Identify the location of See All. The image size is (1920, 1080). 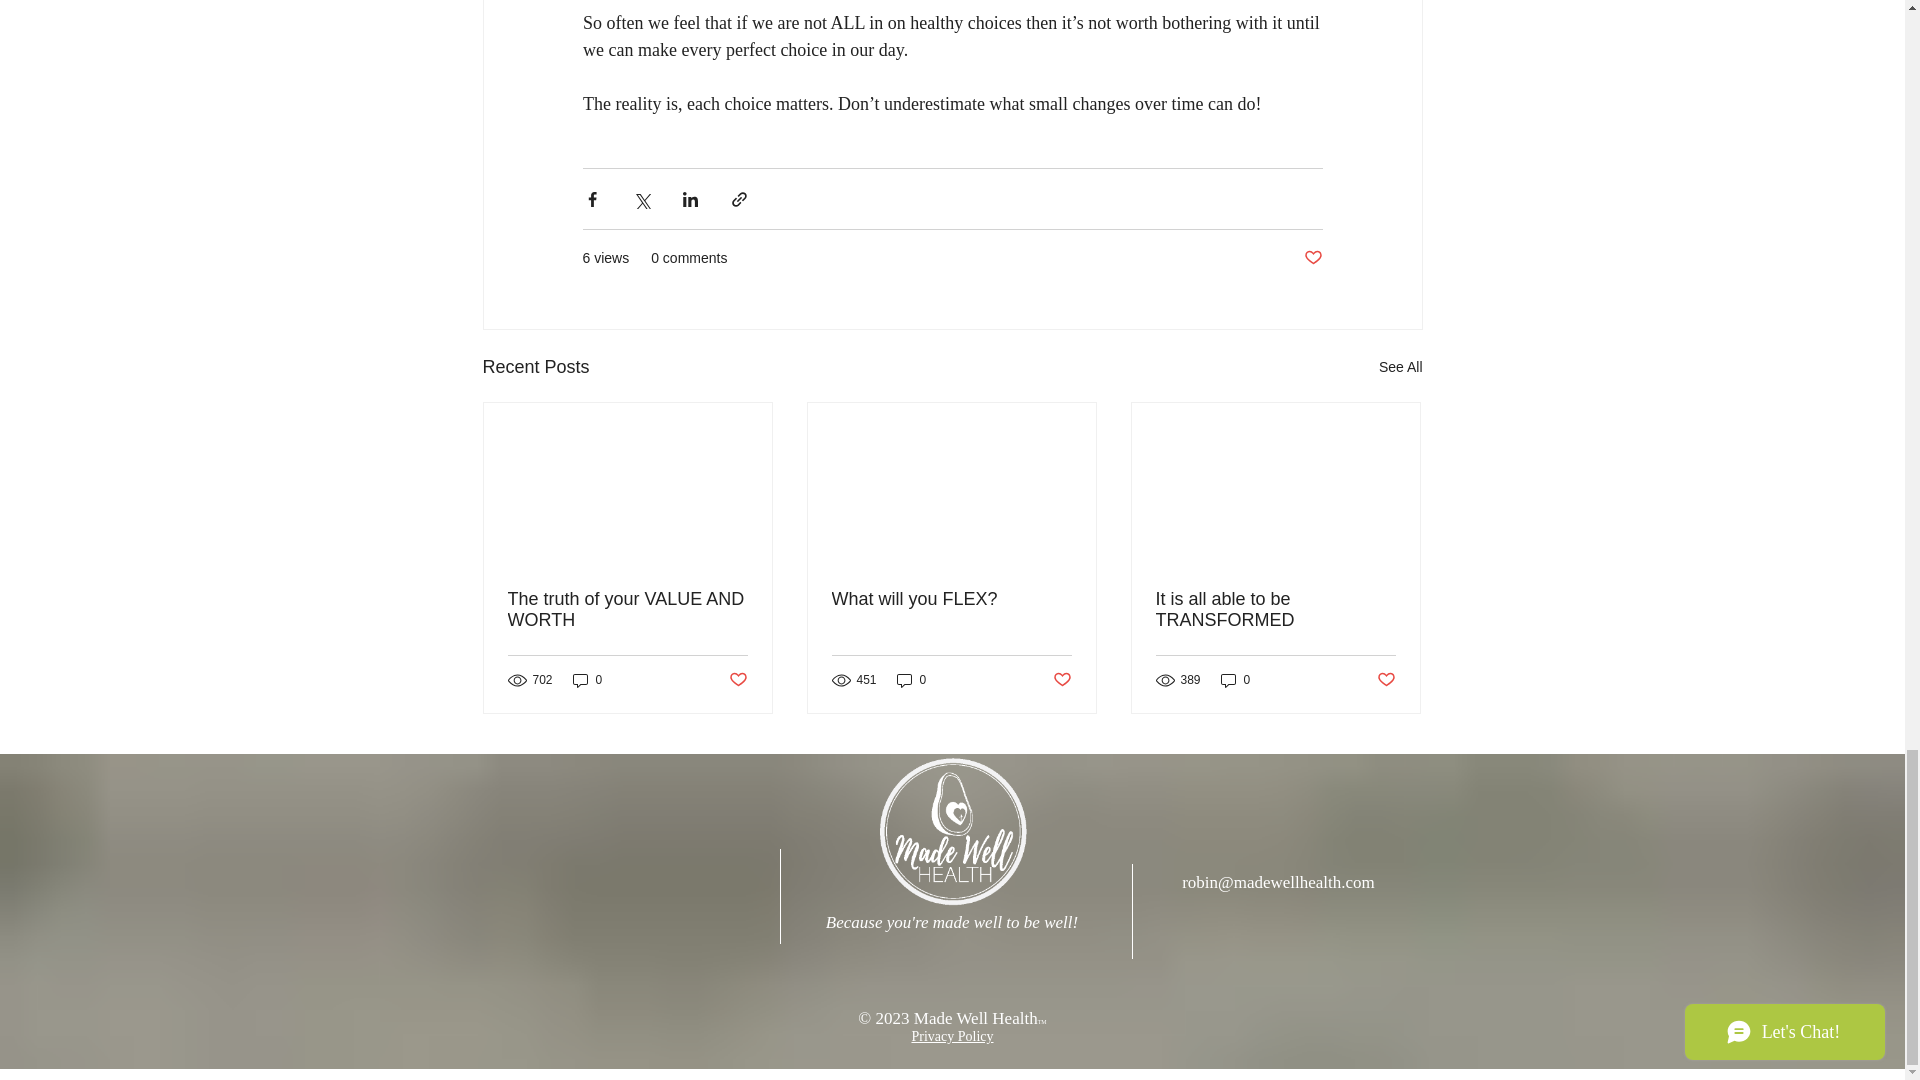
(1400, 368).